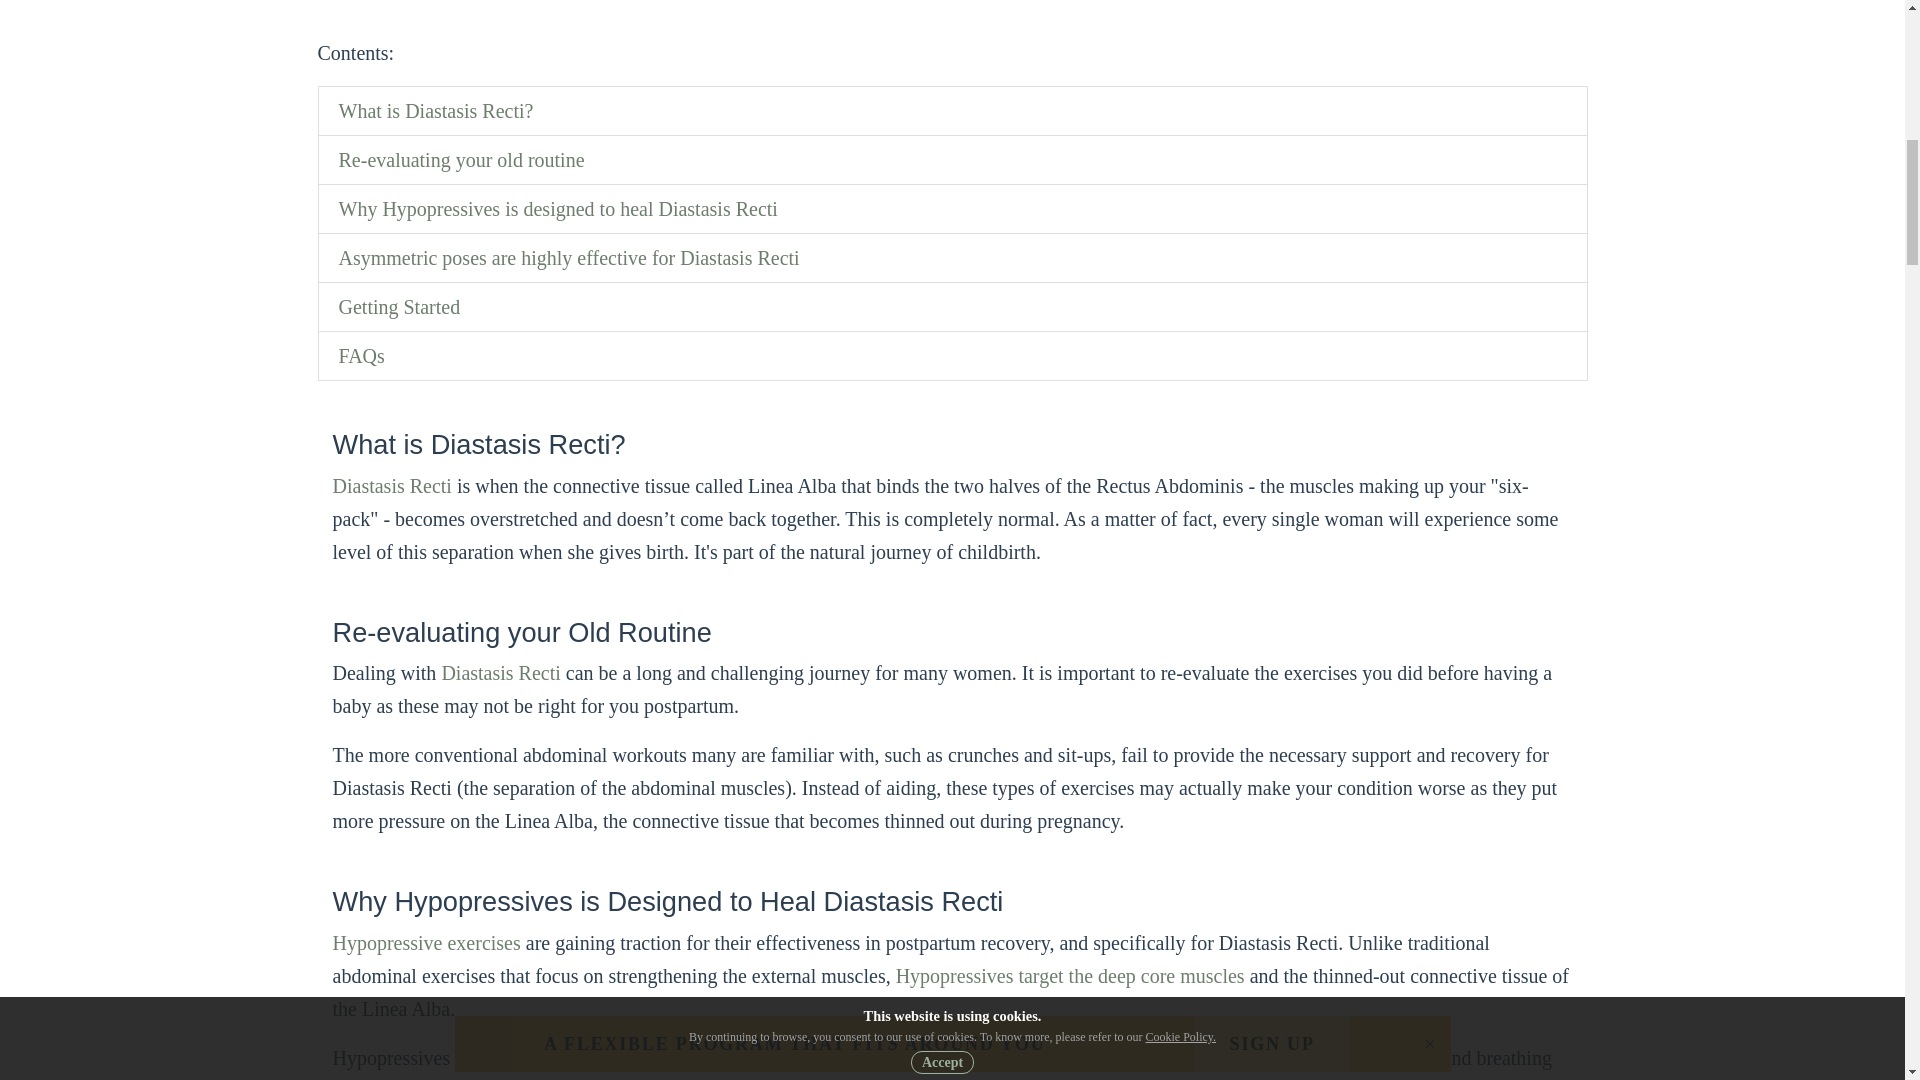  What do you see at coordinates (950, 992) in the screenshot?
I see `and the thinned-out connective tissue of the Linea Alba.` at bounding box center [950, 992].